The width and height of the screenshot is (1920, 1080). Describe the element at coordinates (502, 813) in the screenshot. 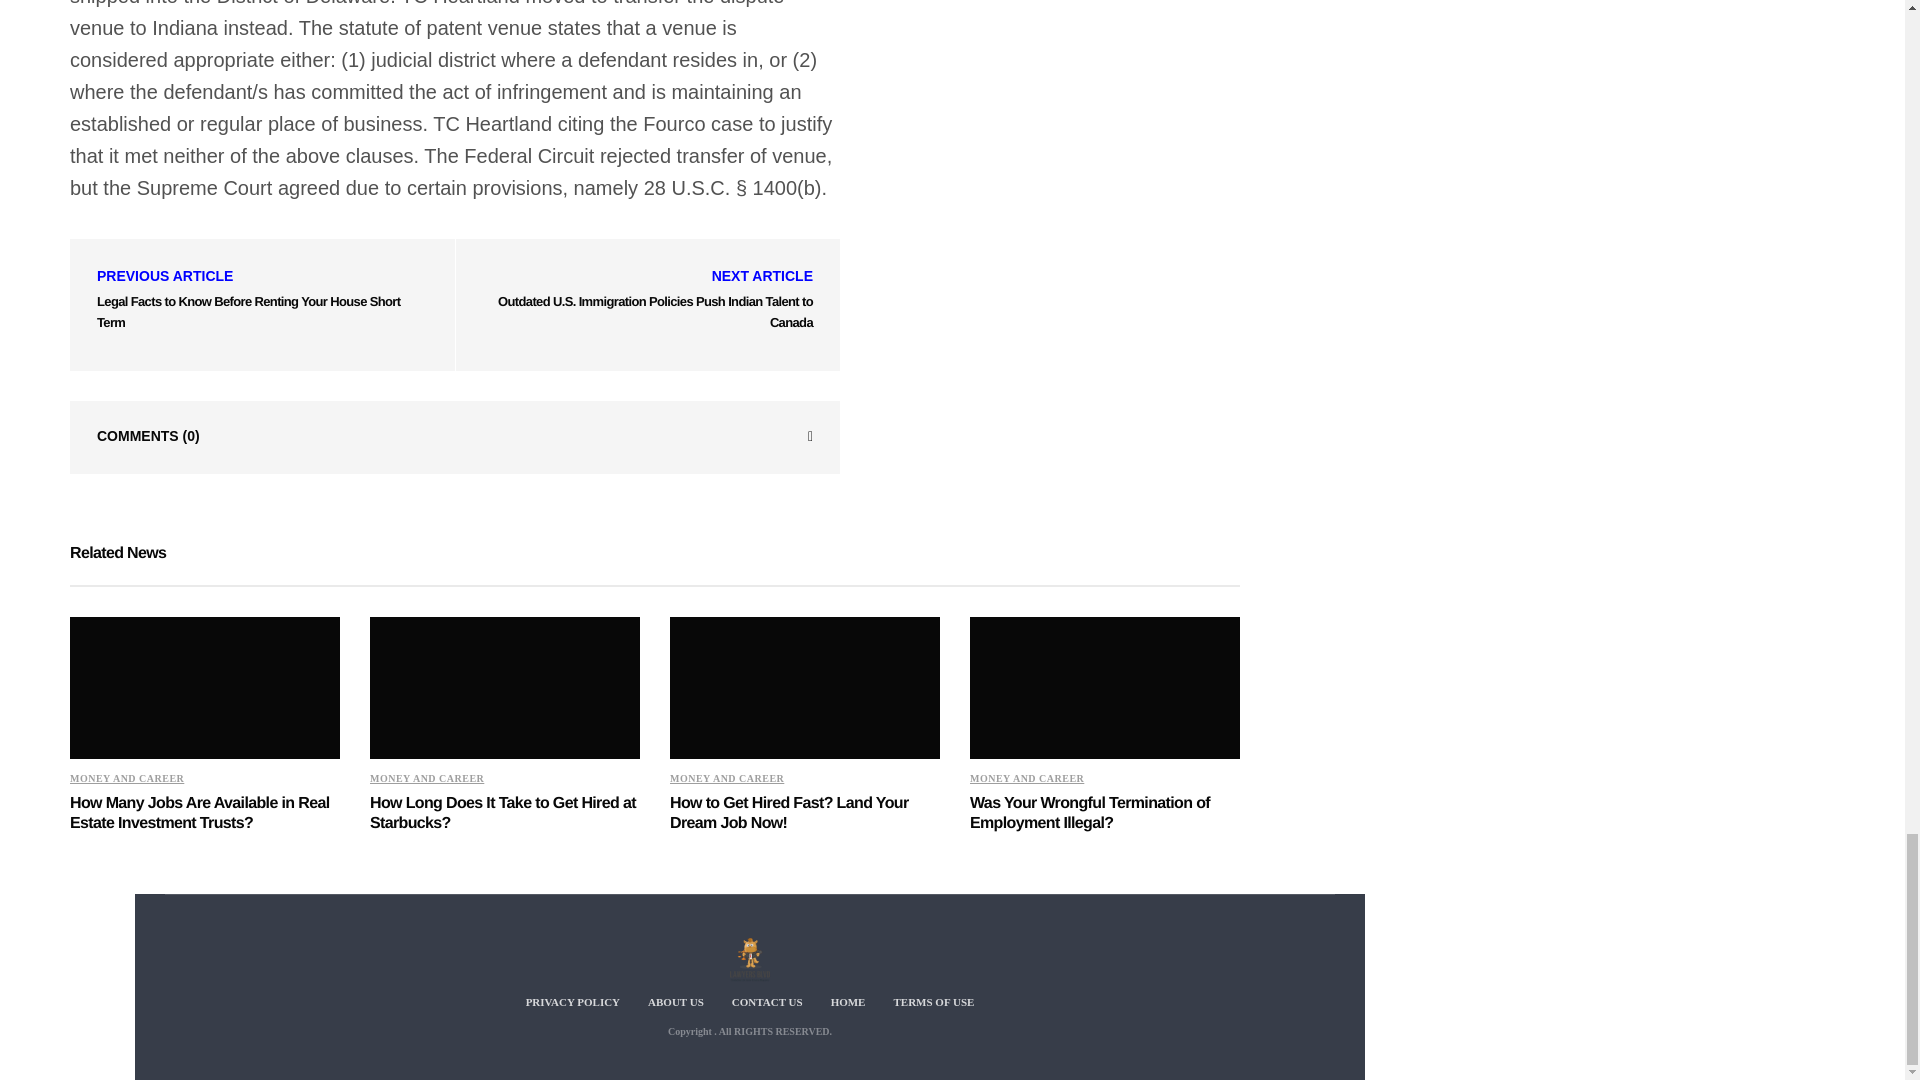

I see `How Long Does It Take to Get Hired at Starbucks?` at that location.